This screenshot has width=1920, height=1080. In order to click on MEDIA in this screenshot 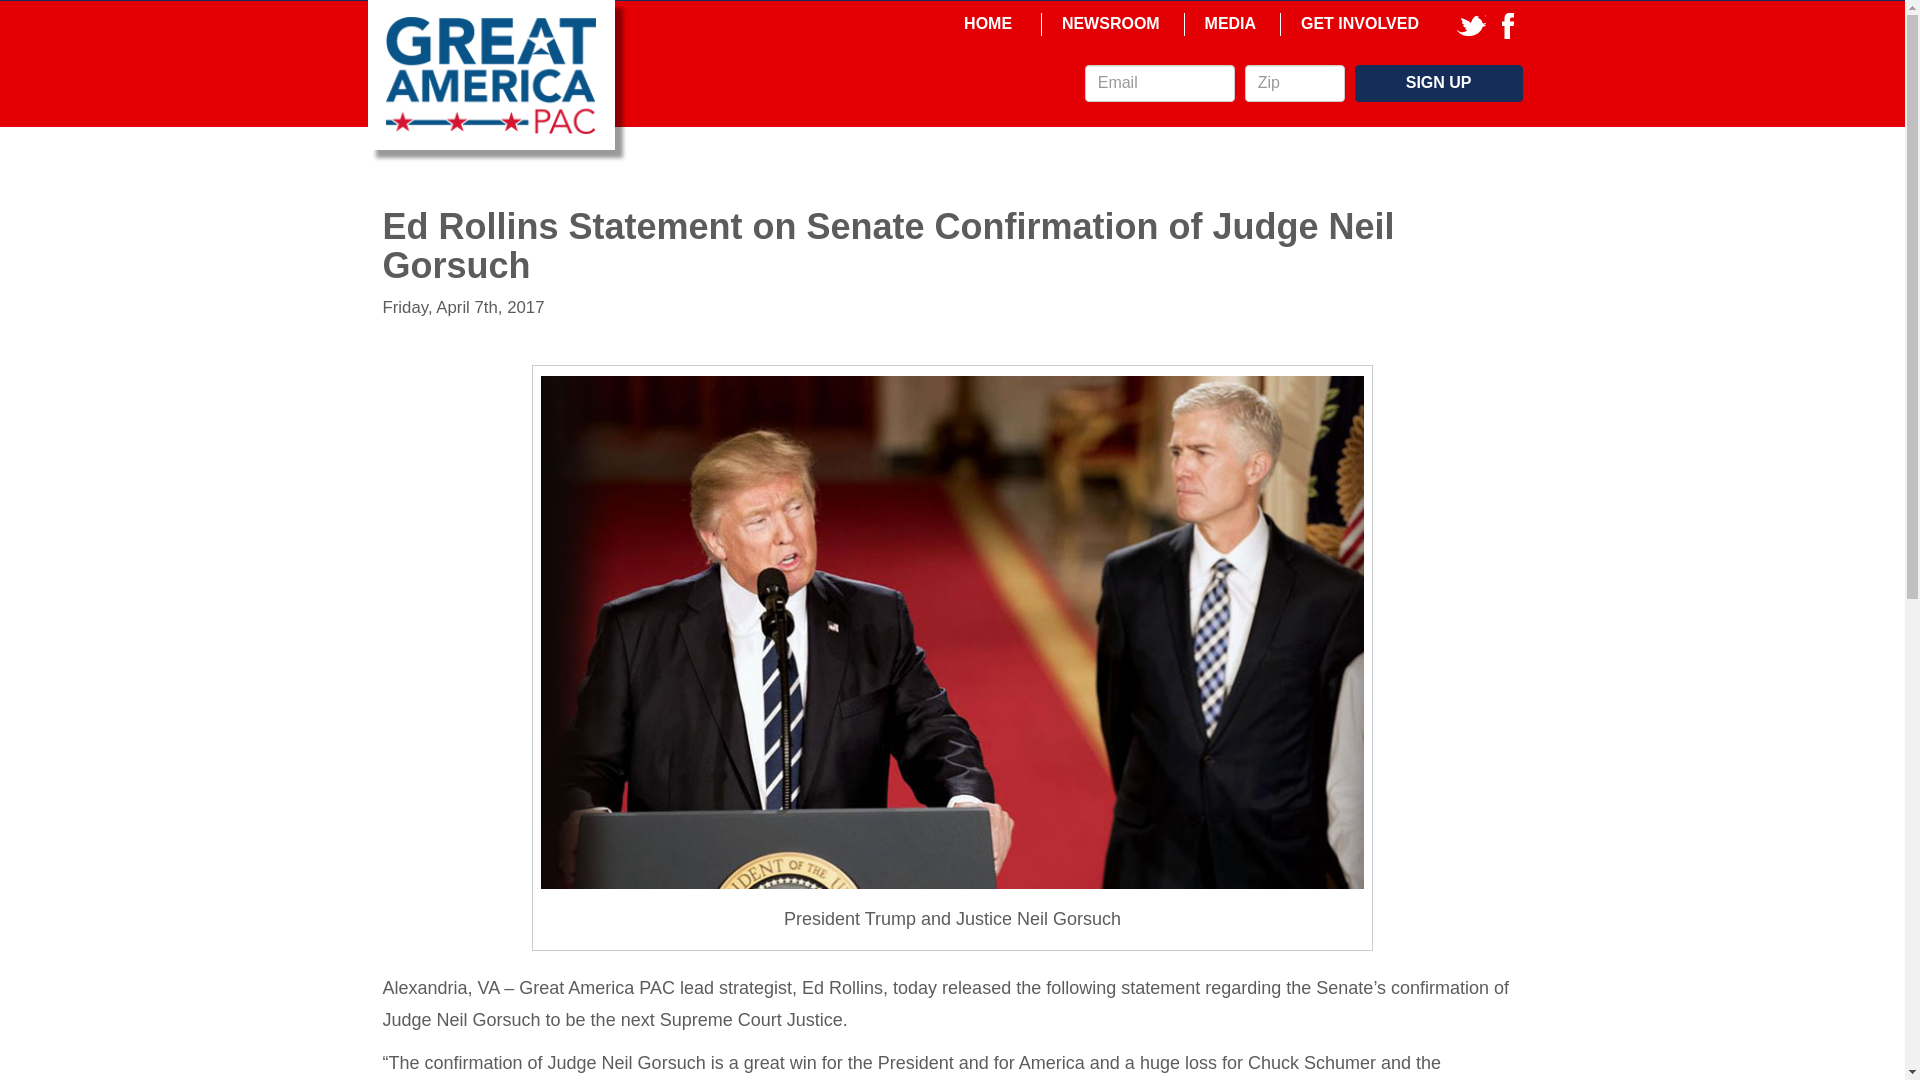, I will do `click(1230, 24)`.